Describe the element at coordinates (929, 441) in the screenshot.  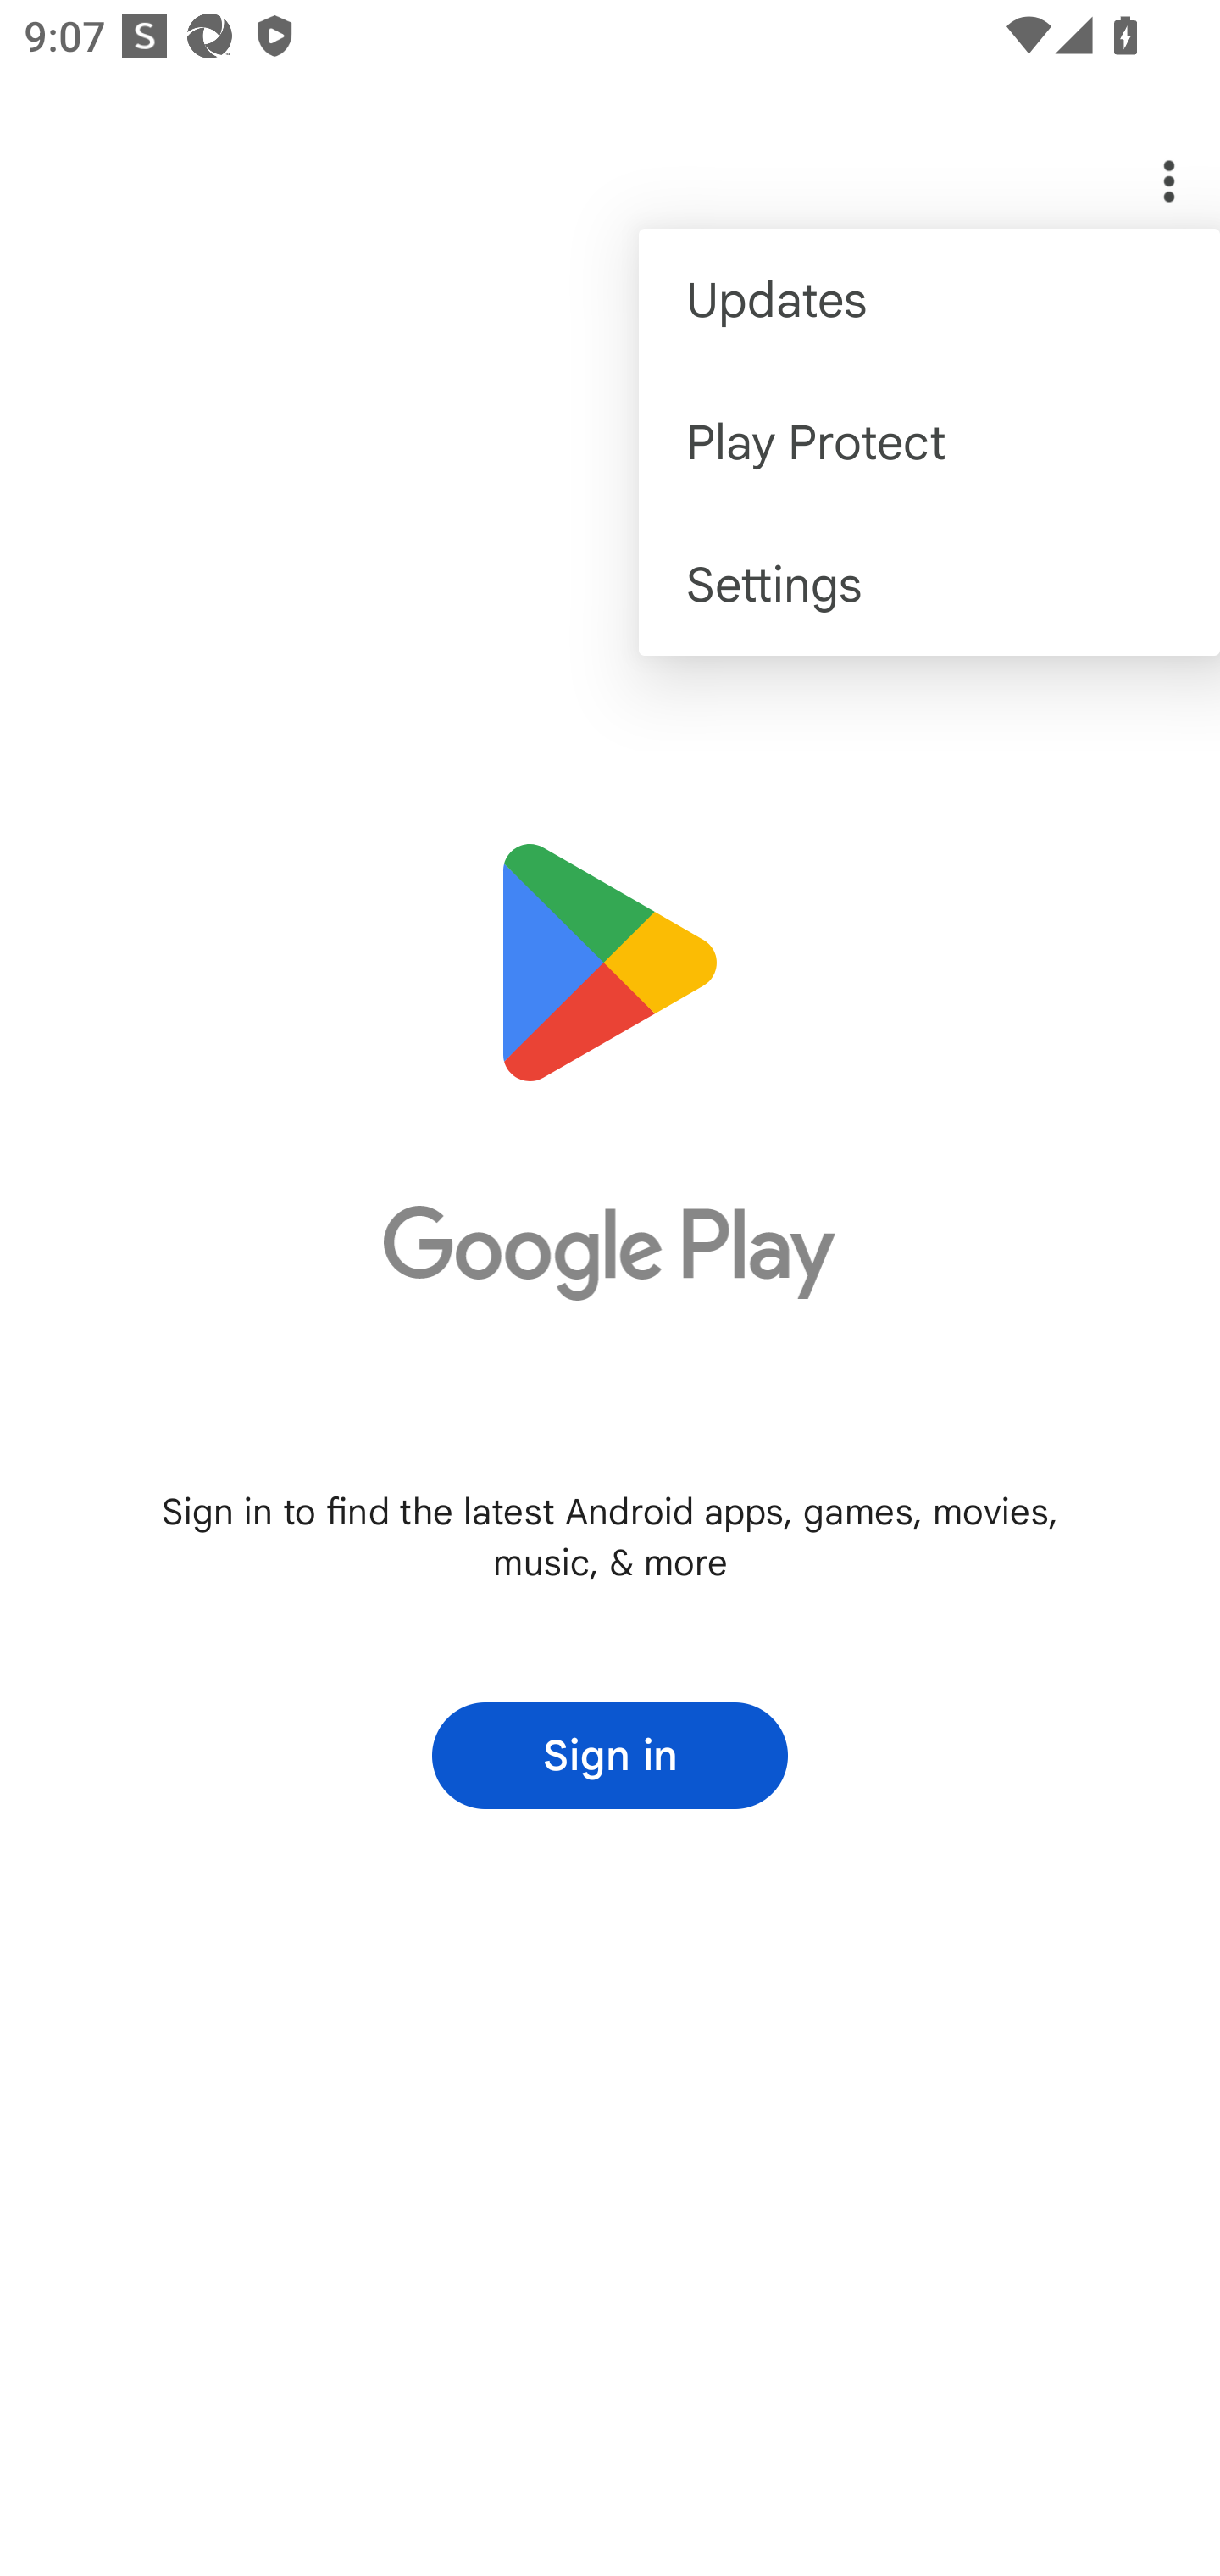
I see `Play Protect` at that location.